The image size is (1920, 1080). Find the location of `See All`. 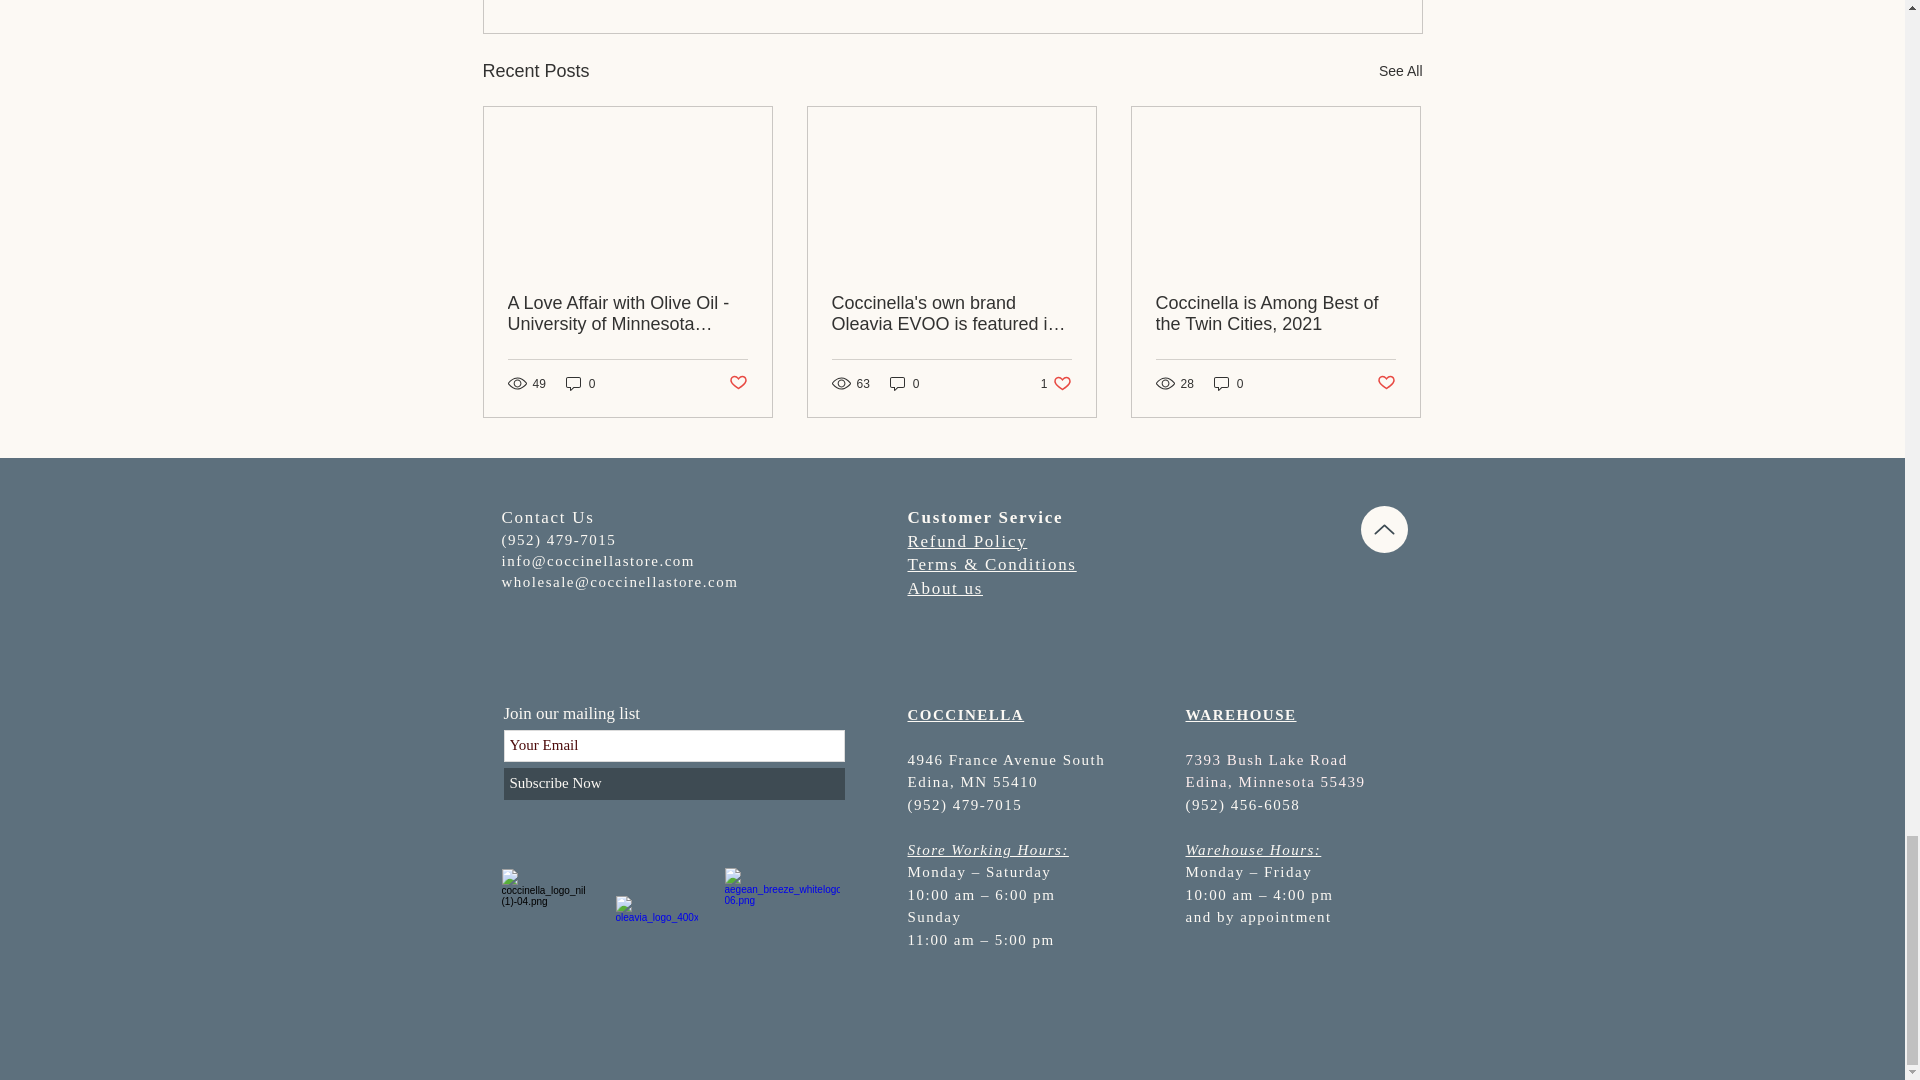

See All is located at coordinates (1400, 72).